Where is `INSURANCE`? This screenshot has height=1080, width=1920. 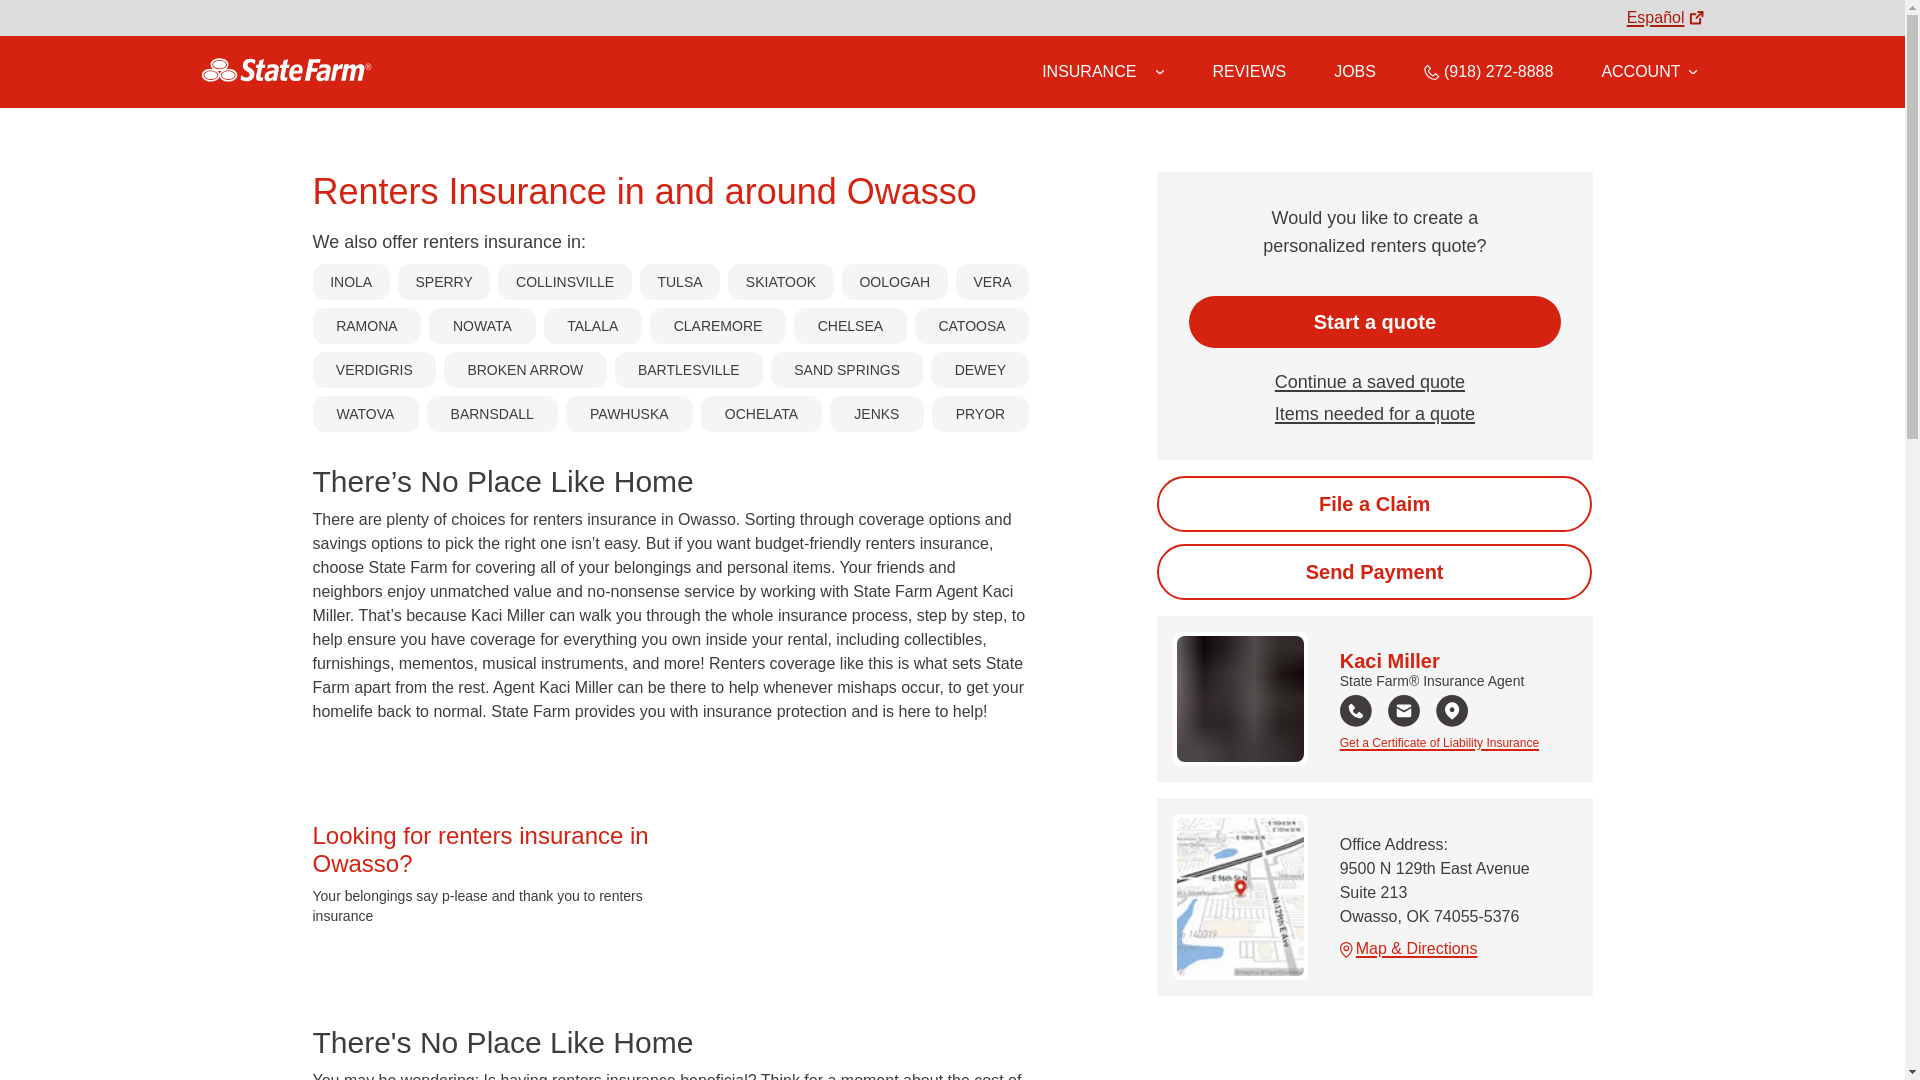
INSURANCE is located at coordinates (1089, 71).